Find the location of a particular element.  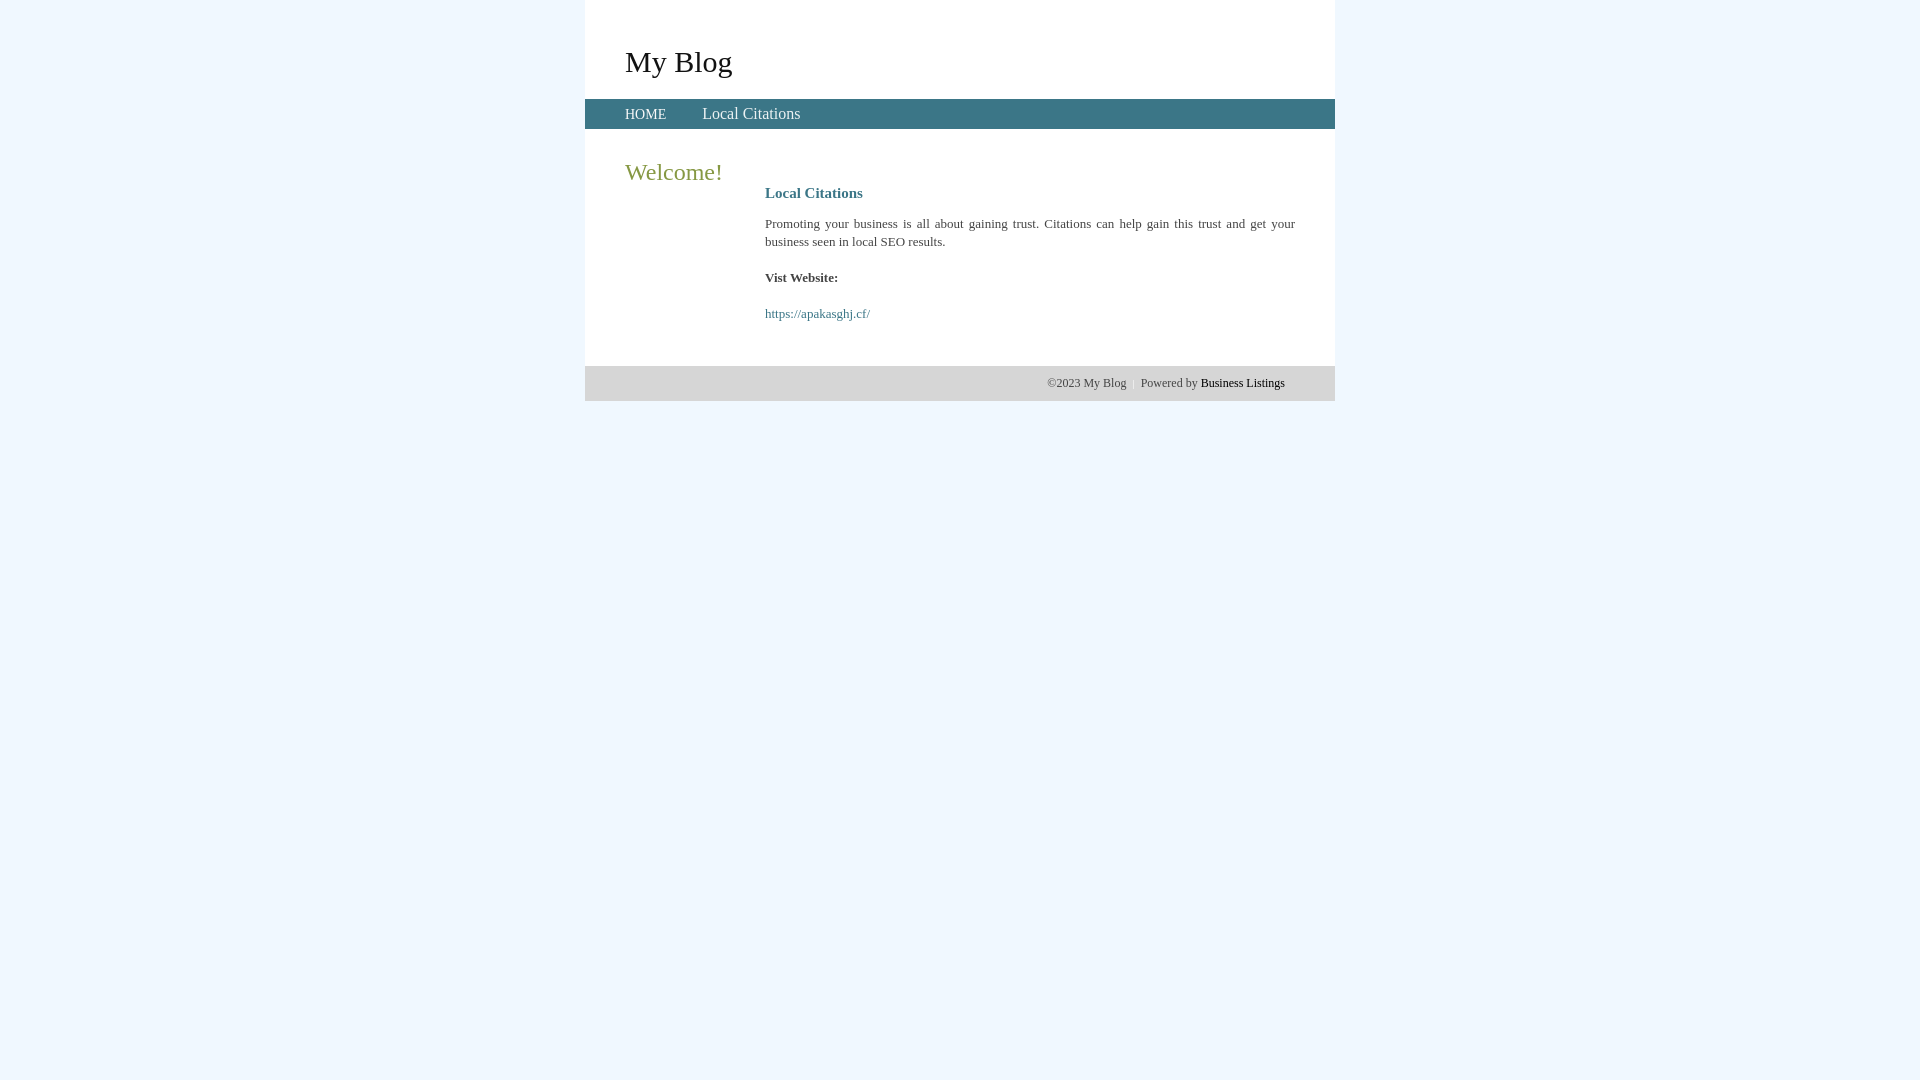

Local Citations is located at coordinates (751, 114).